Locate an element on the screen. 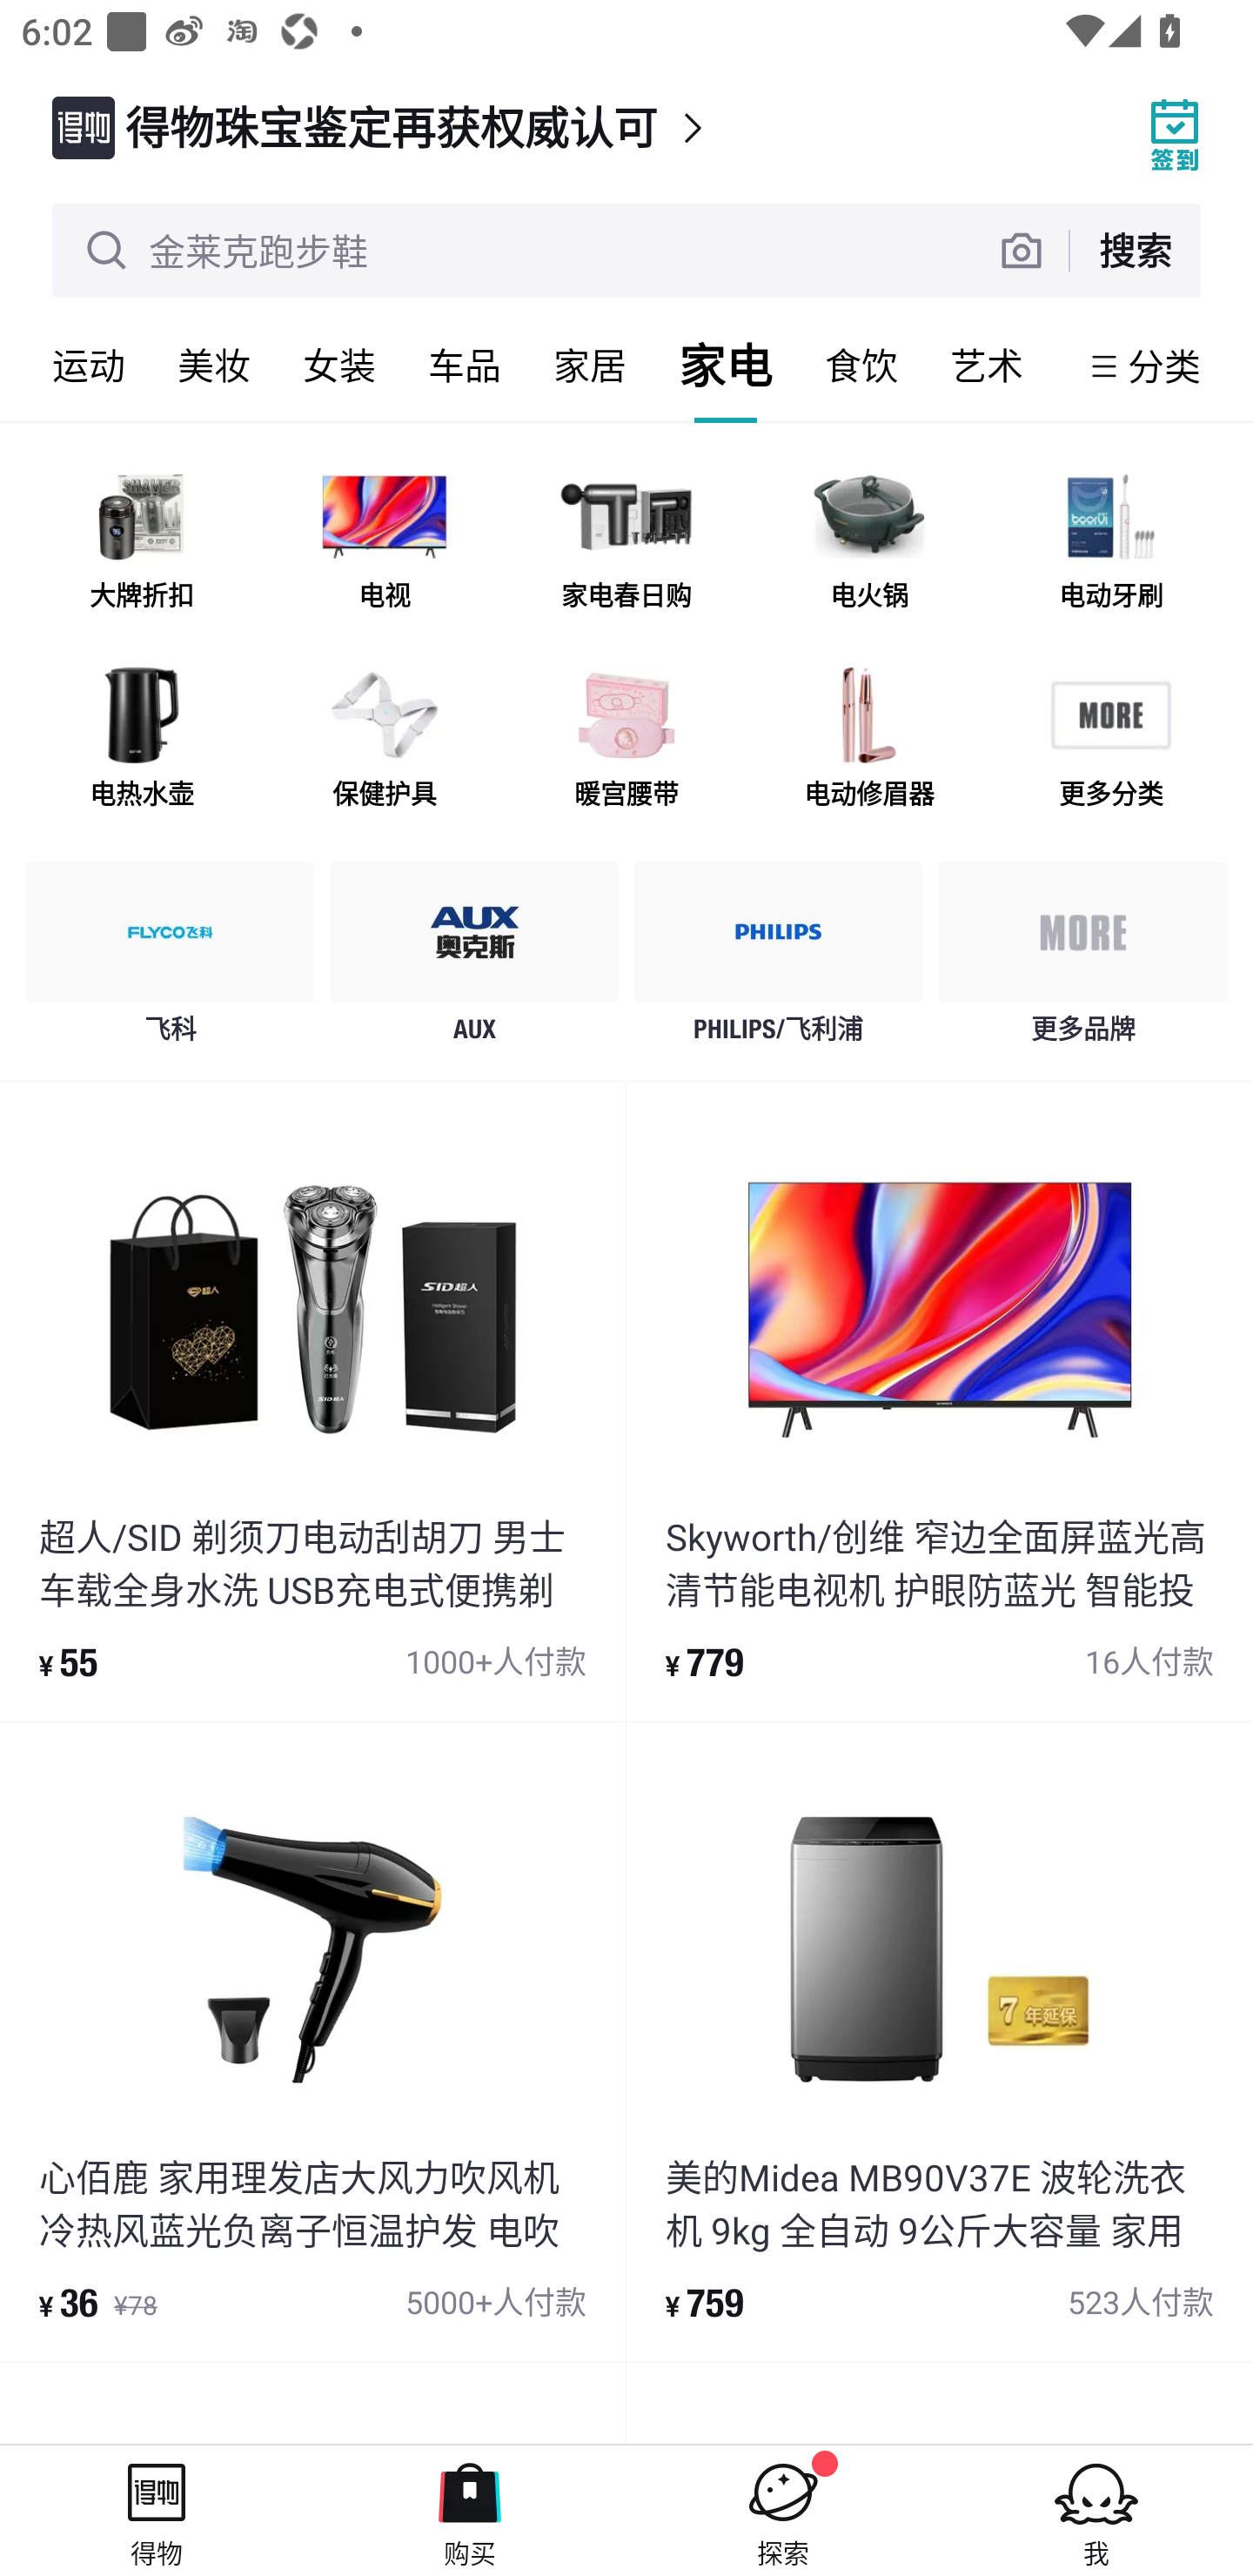 This screenshot has height=2576, width=1253. 飞科 is located at coordinates (171, 959).